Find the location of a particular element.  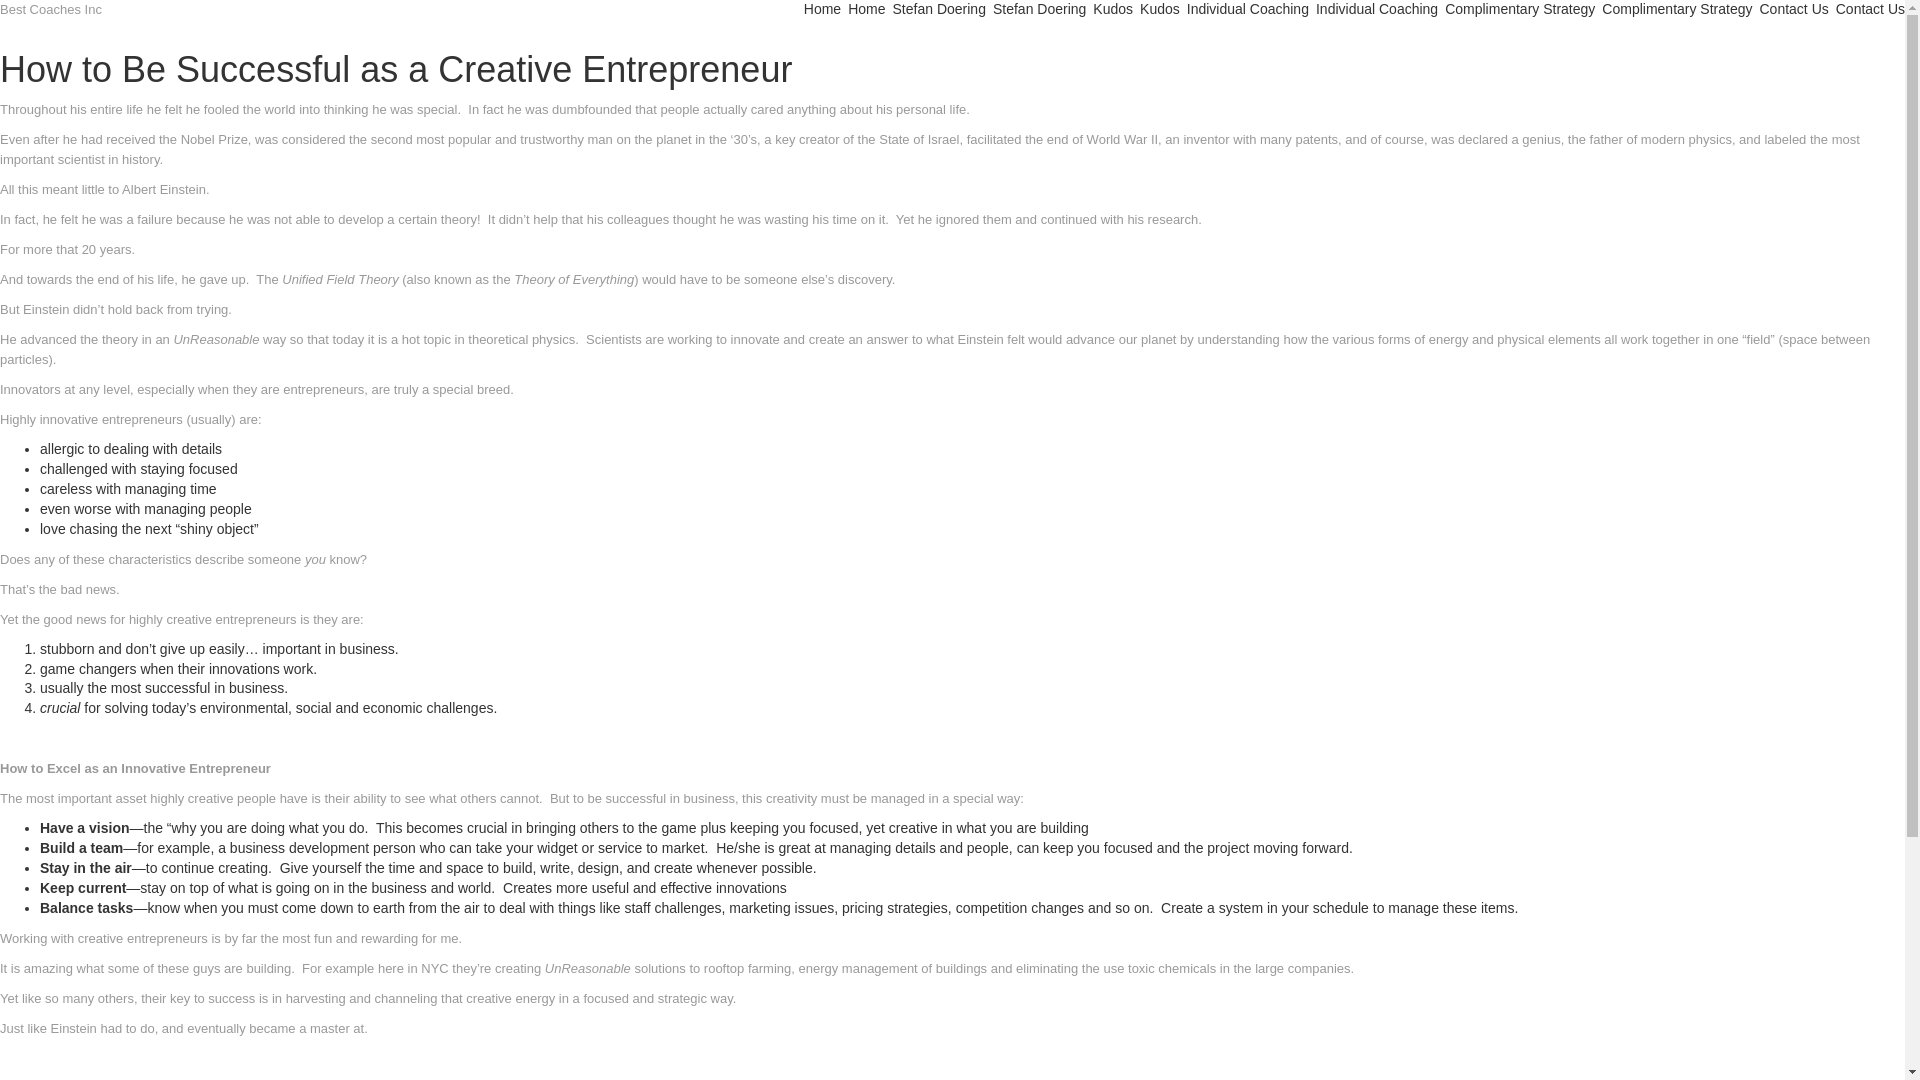

Complimentary Strategy is located at coordinates (1676, 10).